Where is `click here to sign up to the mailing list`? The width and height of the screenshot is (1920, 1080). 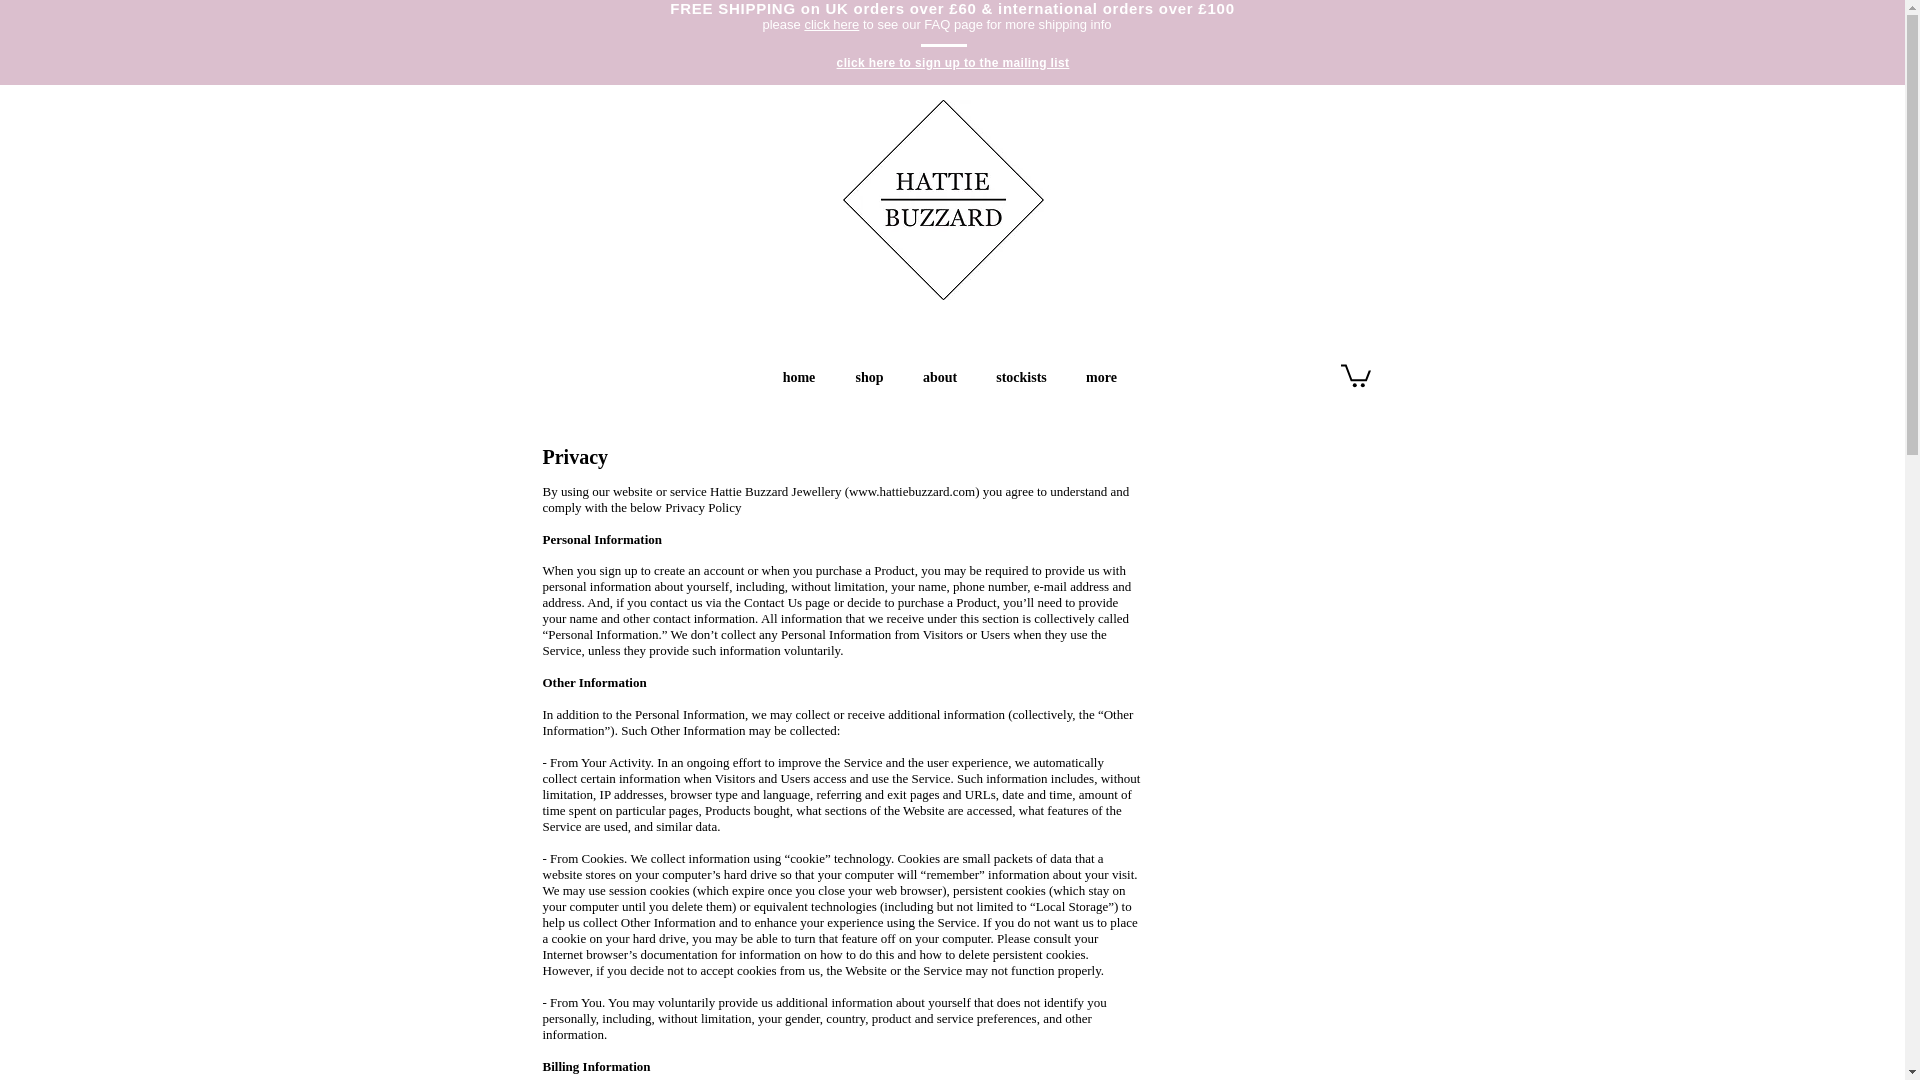 click here to sign up to the mailing list is located at coordinates (953, 63).